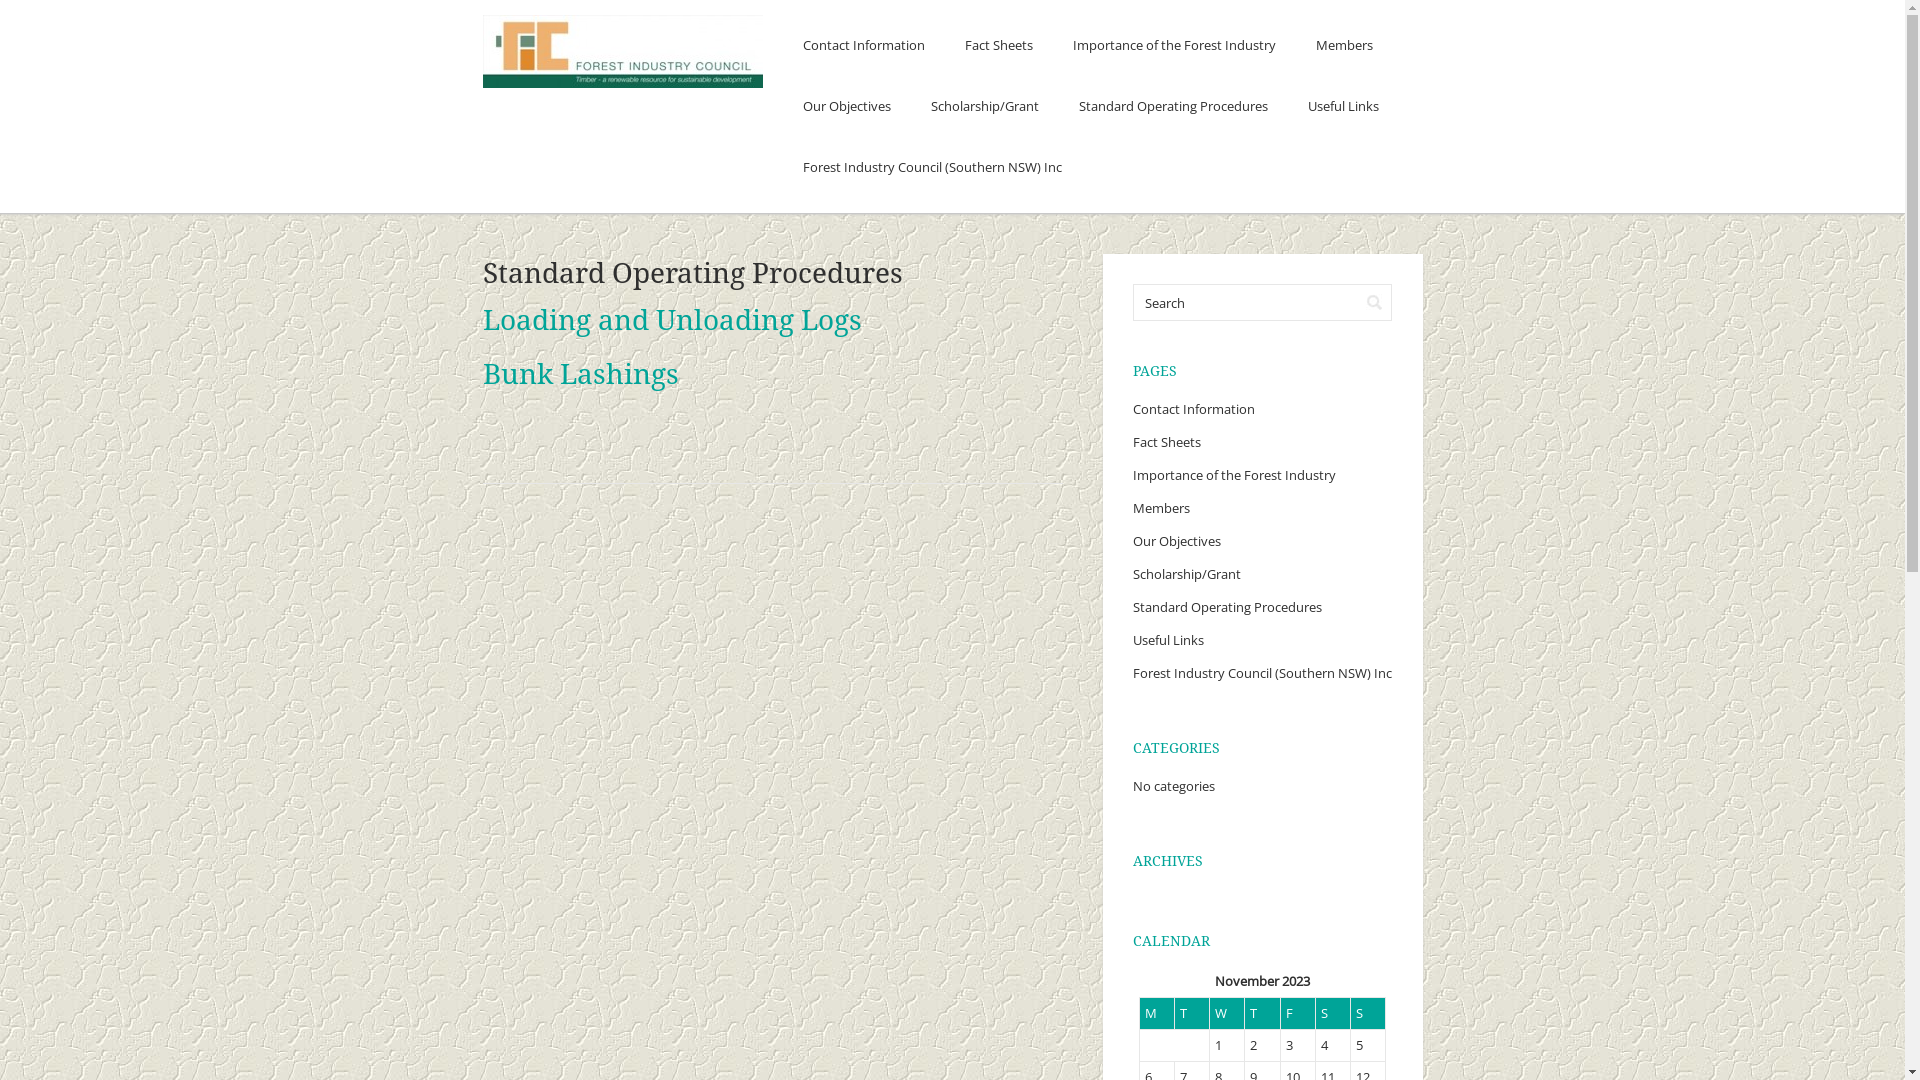 This screenshot has height=1080, width=1920. What do you see at coordinates (846, 106) in the screenshot?
I see `Our Objectives` at bounding box center [846, 106].